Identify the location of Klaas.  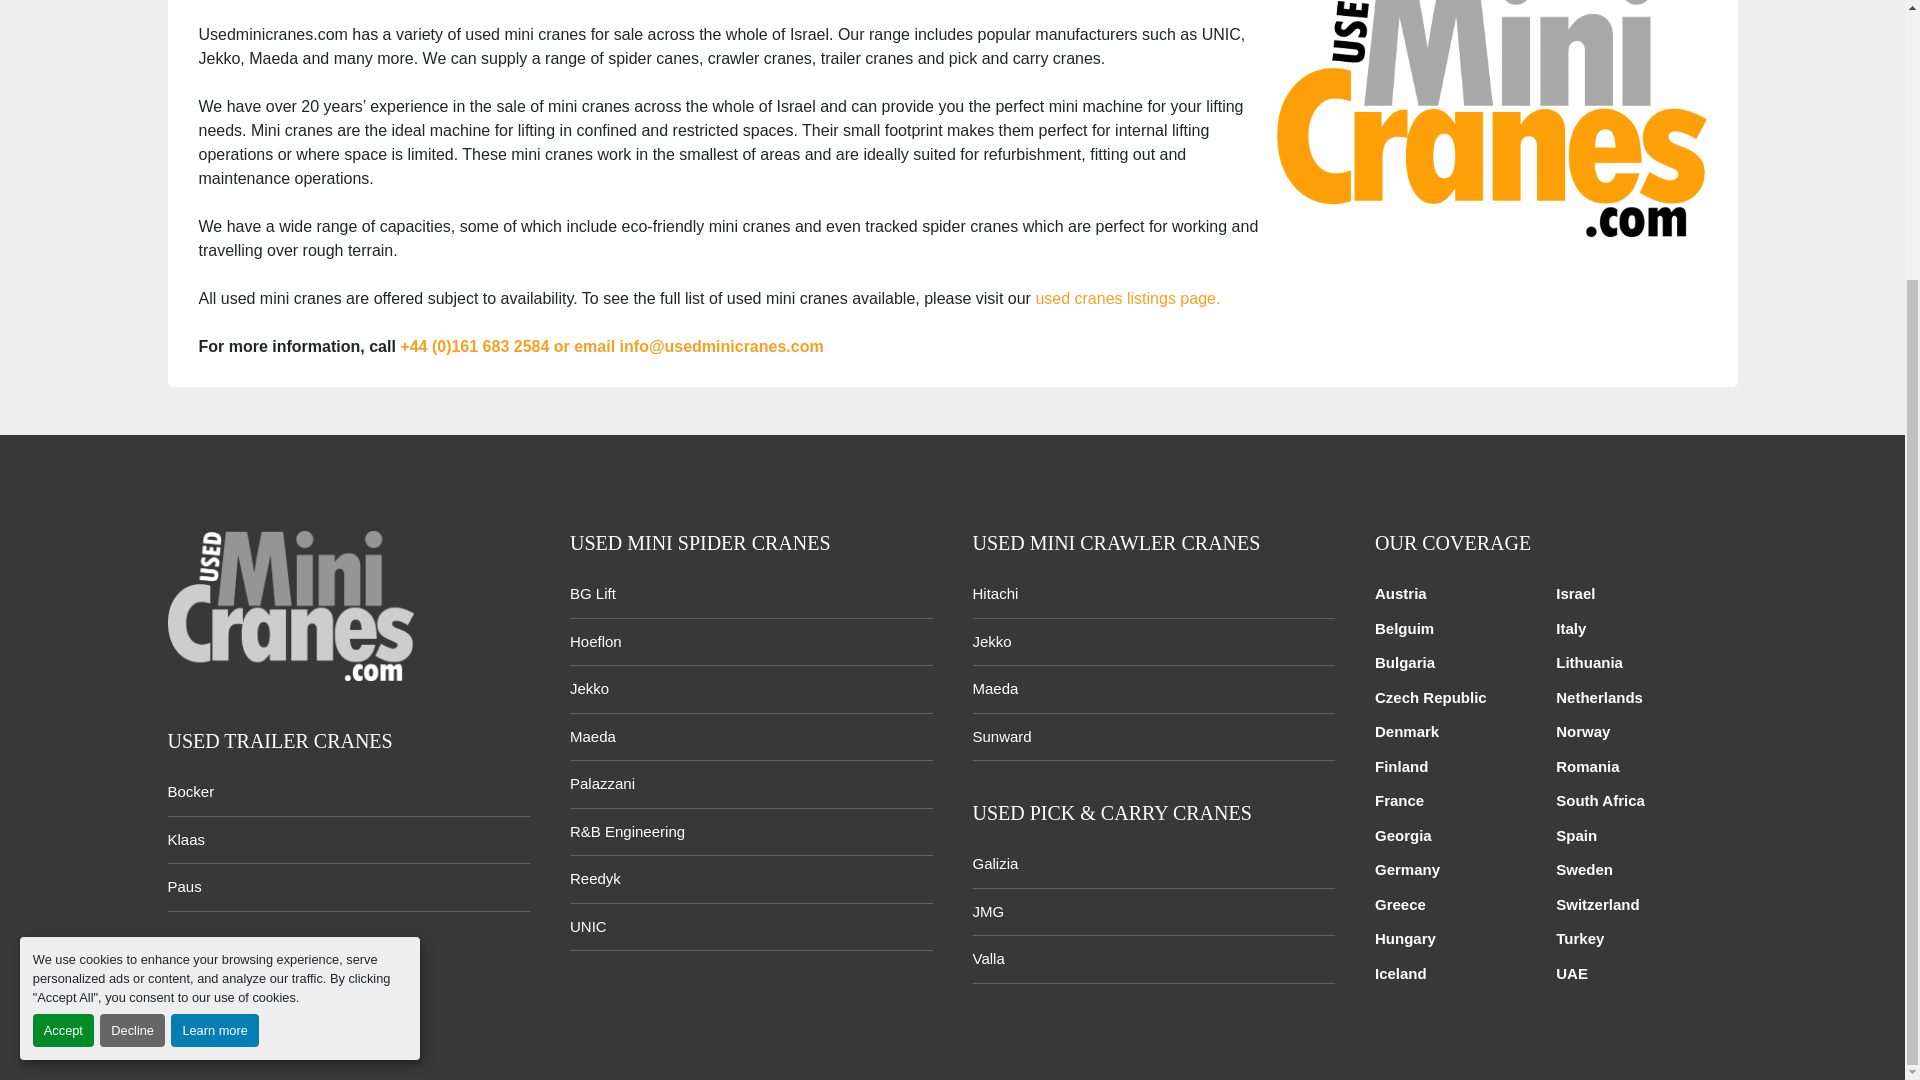
(186, 838).